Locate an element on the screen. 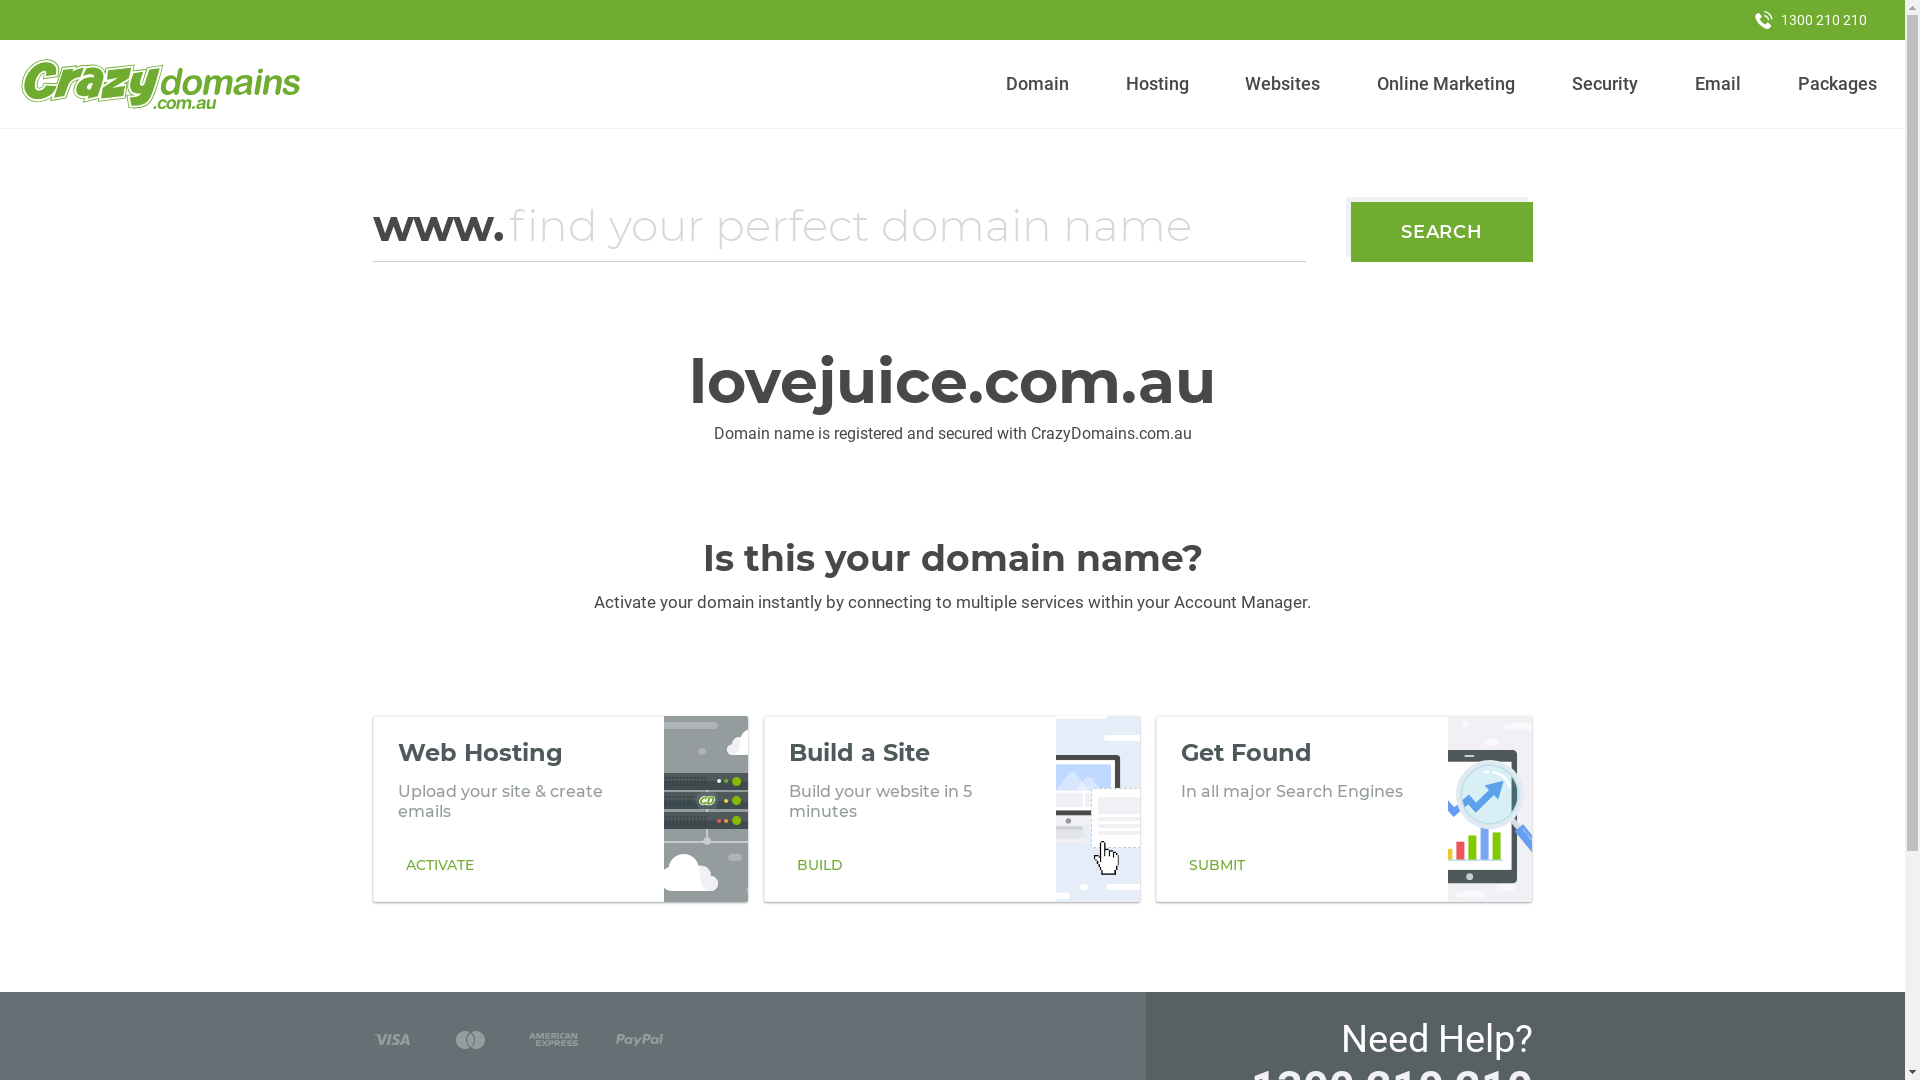 Image resolution: width=1920 pixels, height=1080 pixels. Email is located at coordinates (1718, 84).